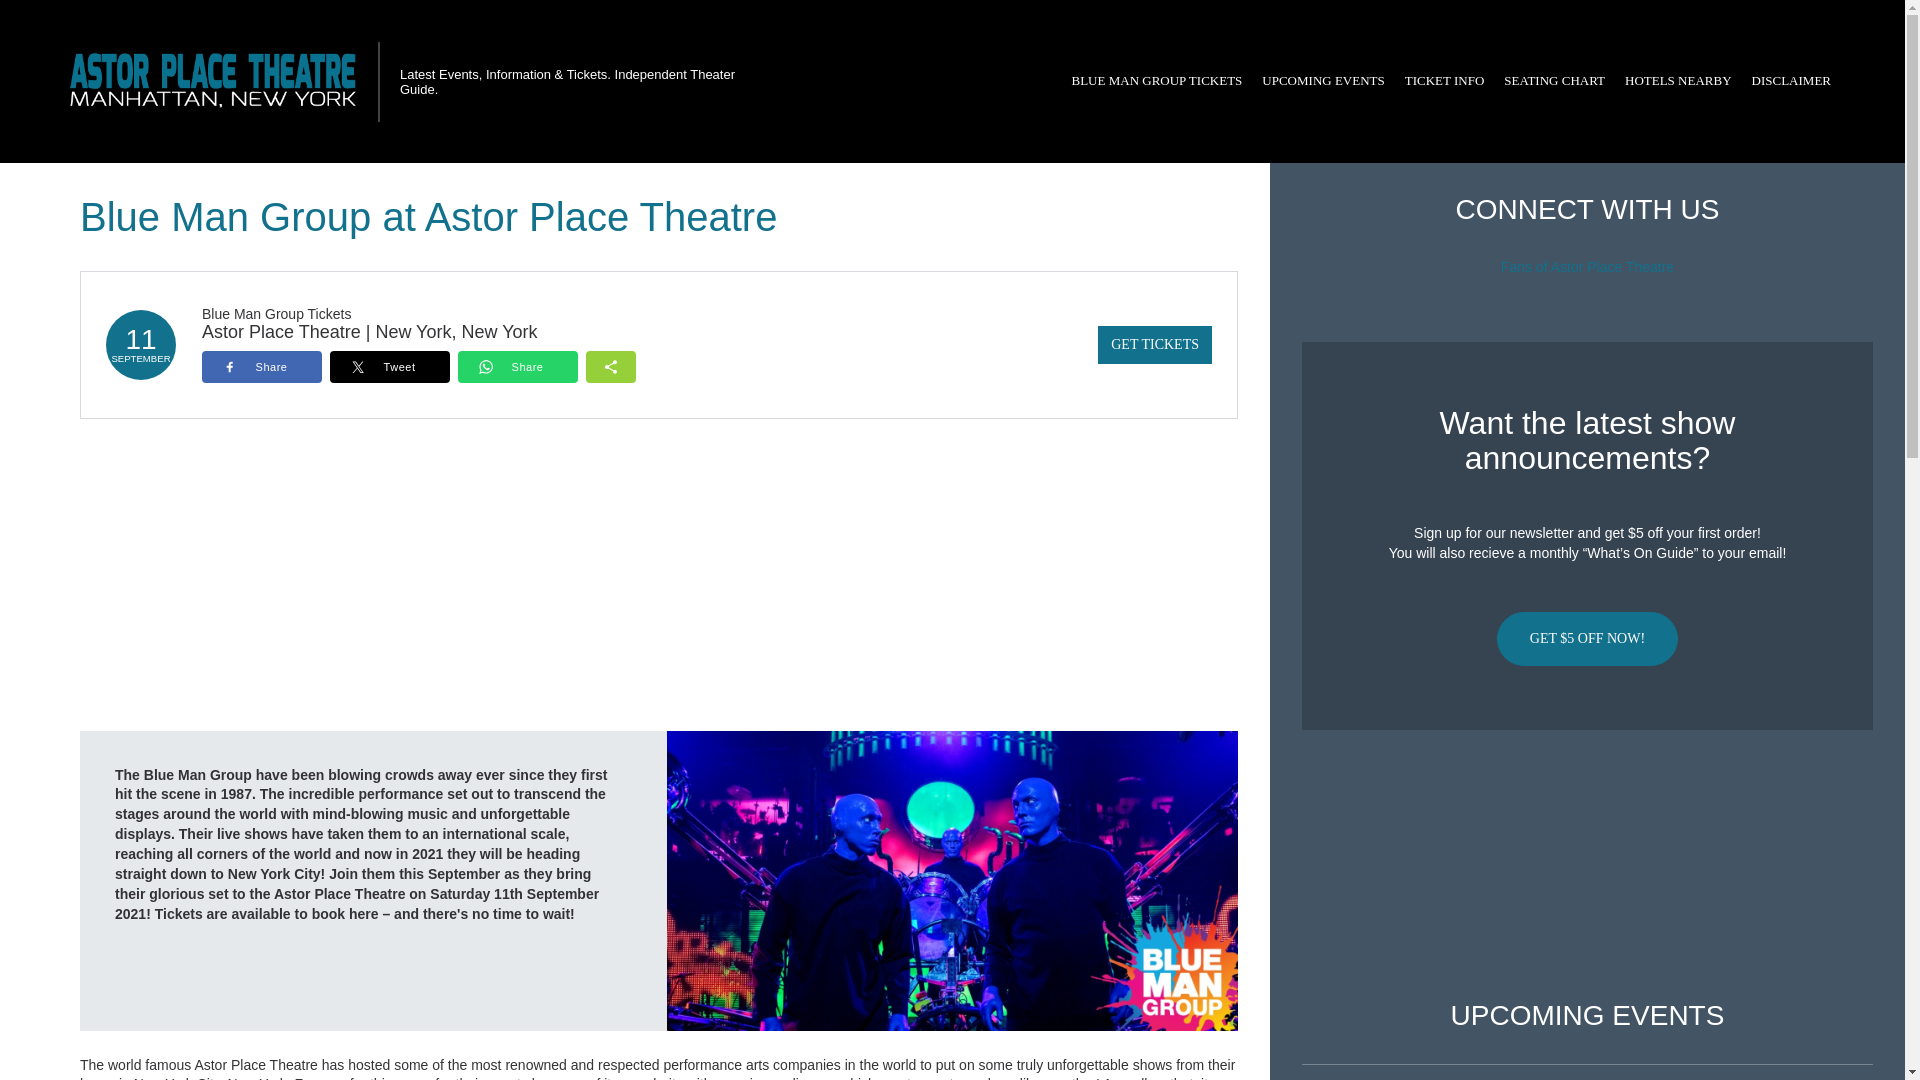 The image size is (1920, 1080). I want to click on TICKET INFO, so click(1445, 81).